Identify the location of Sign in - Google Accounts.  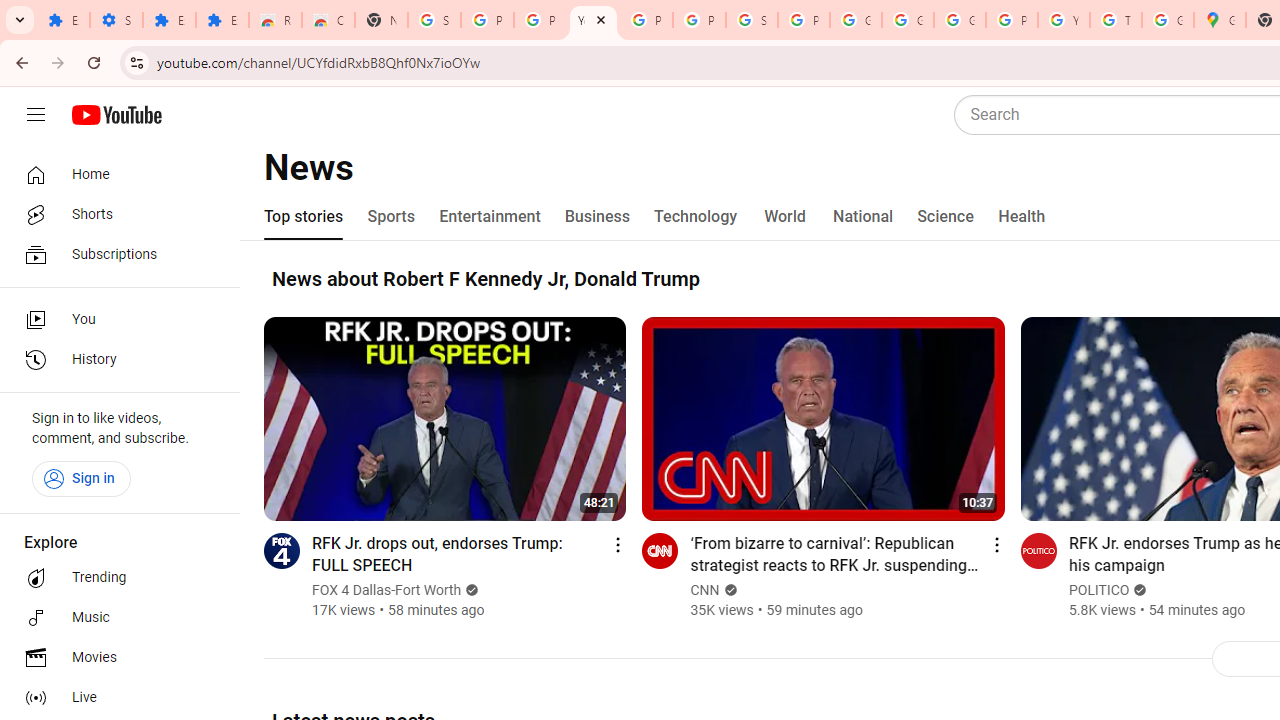
(434, 20).